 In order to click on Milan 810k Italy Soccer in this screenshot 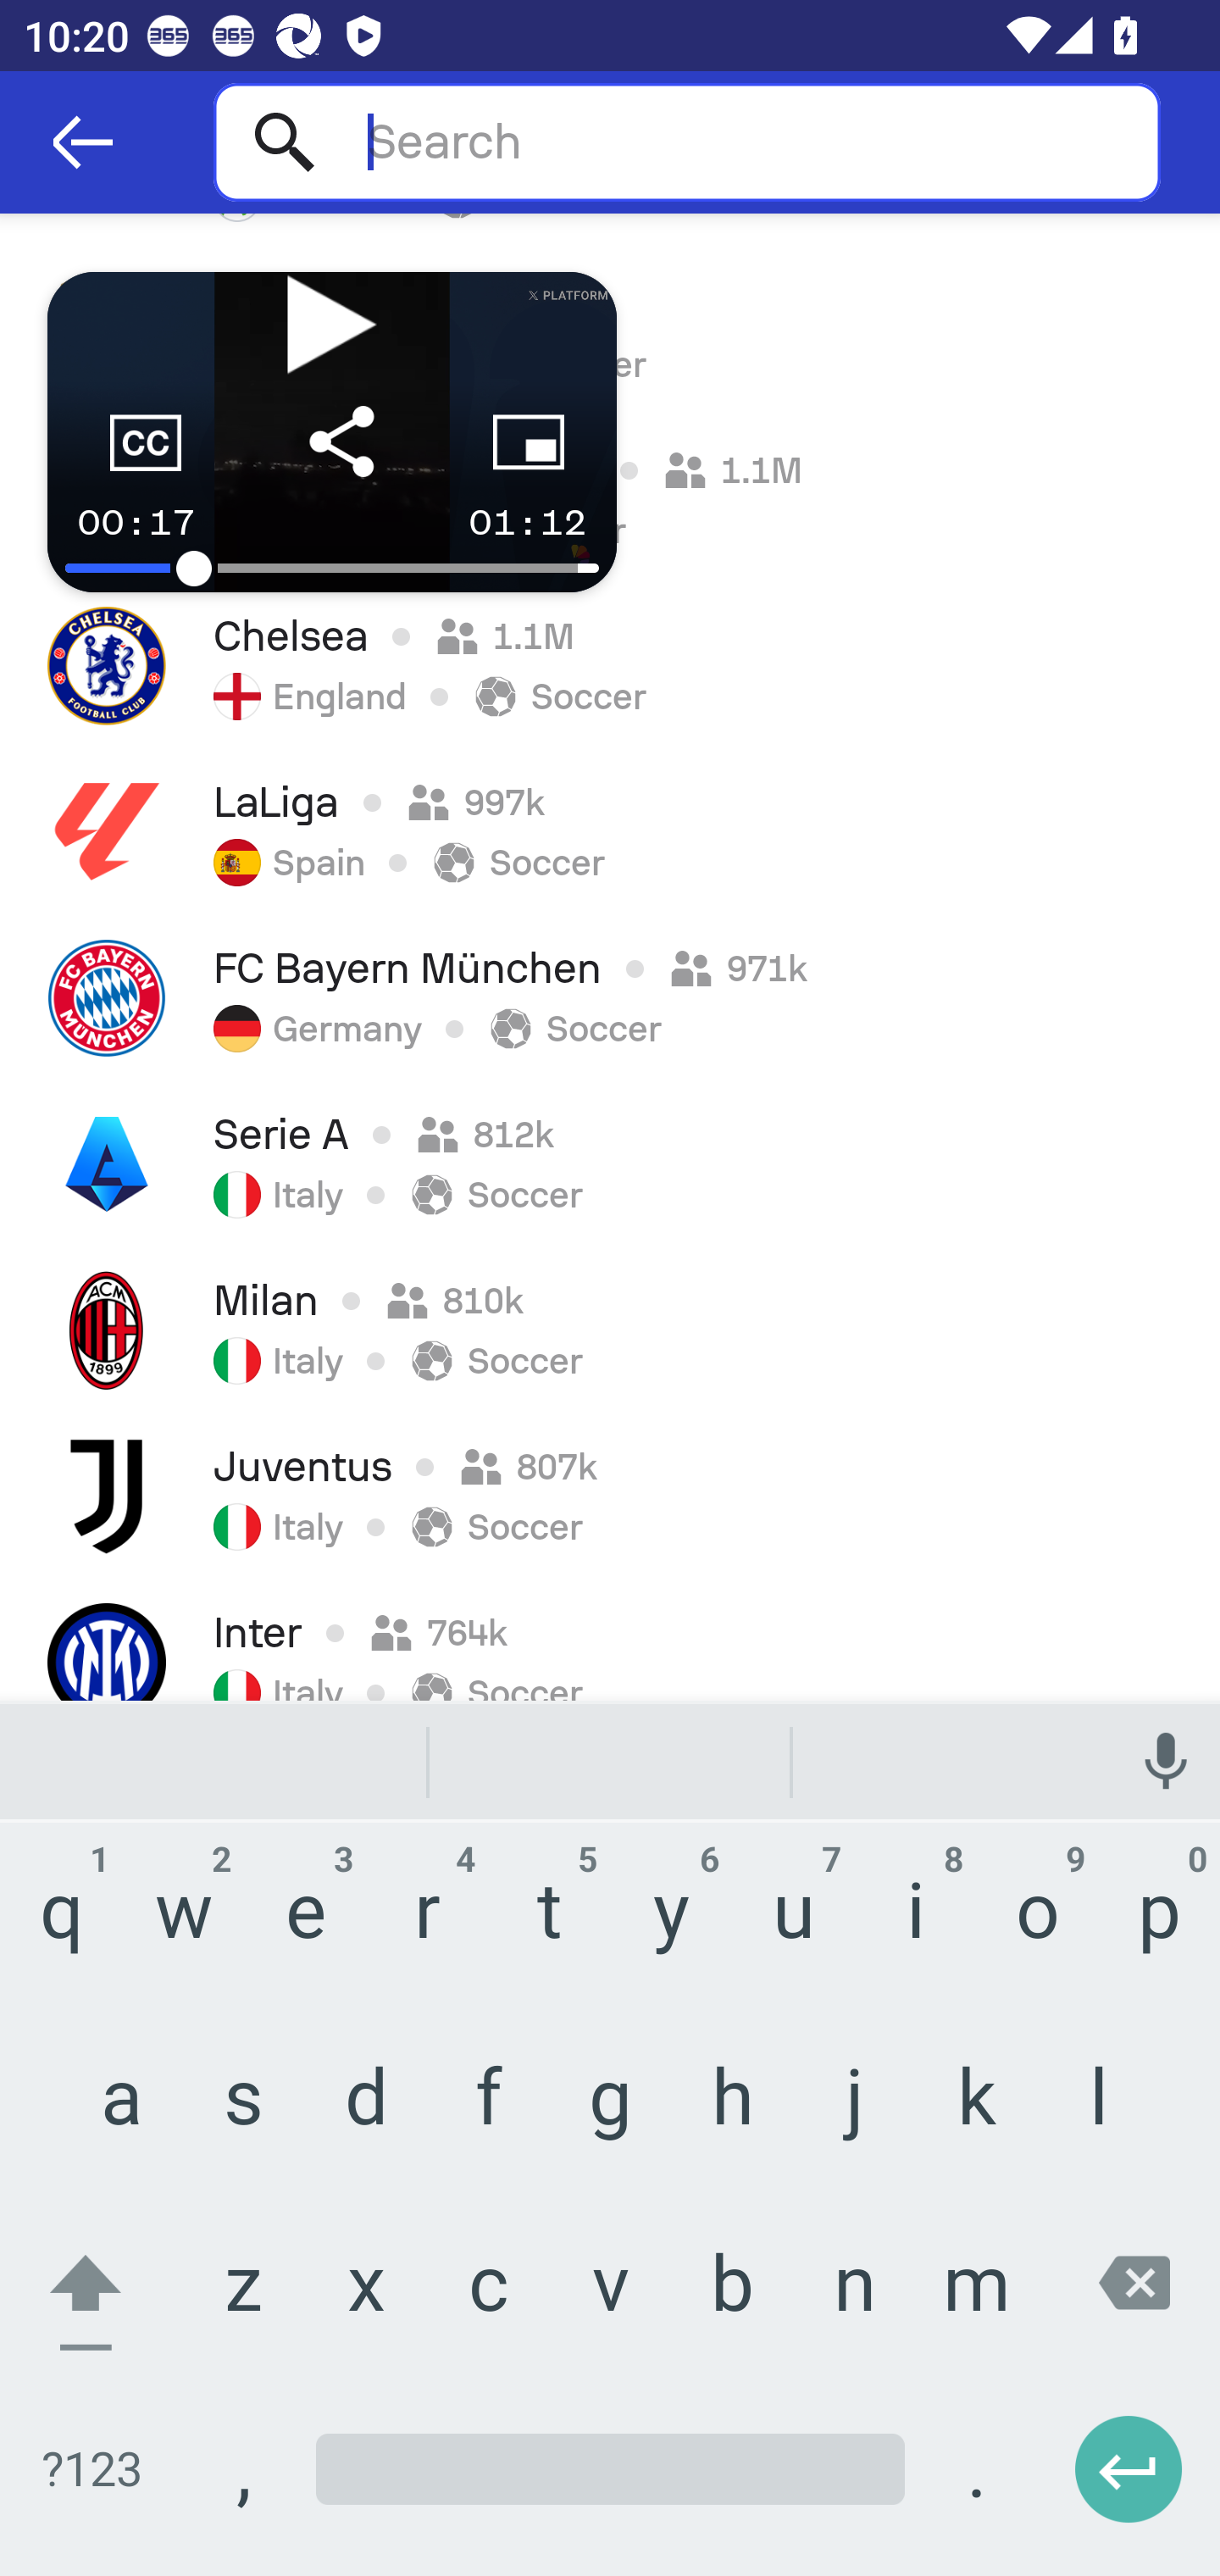, I will do `click(610, 1330)`.